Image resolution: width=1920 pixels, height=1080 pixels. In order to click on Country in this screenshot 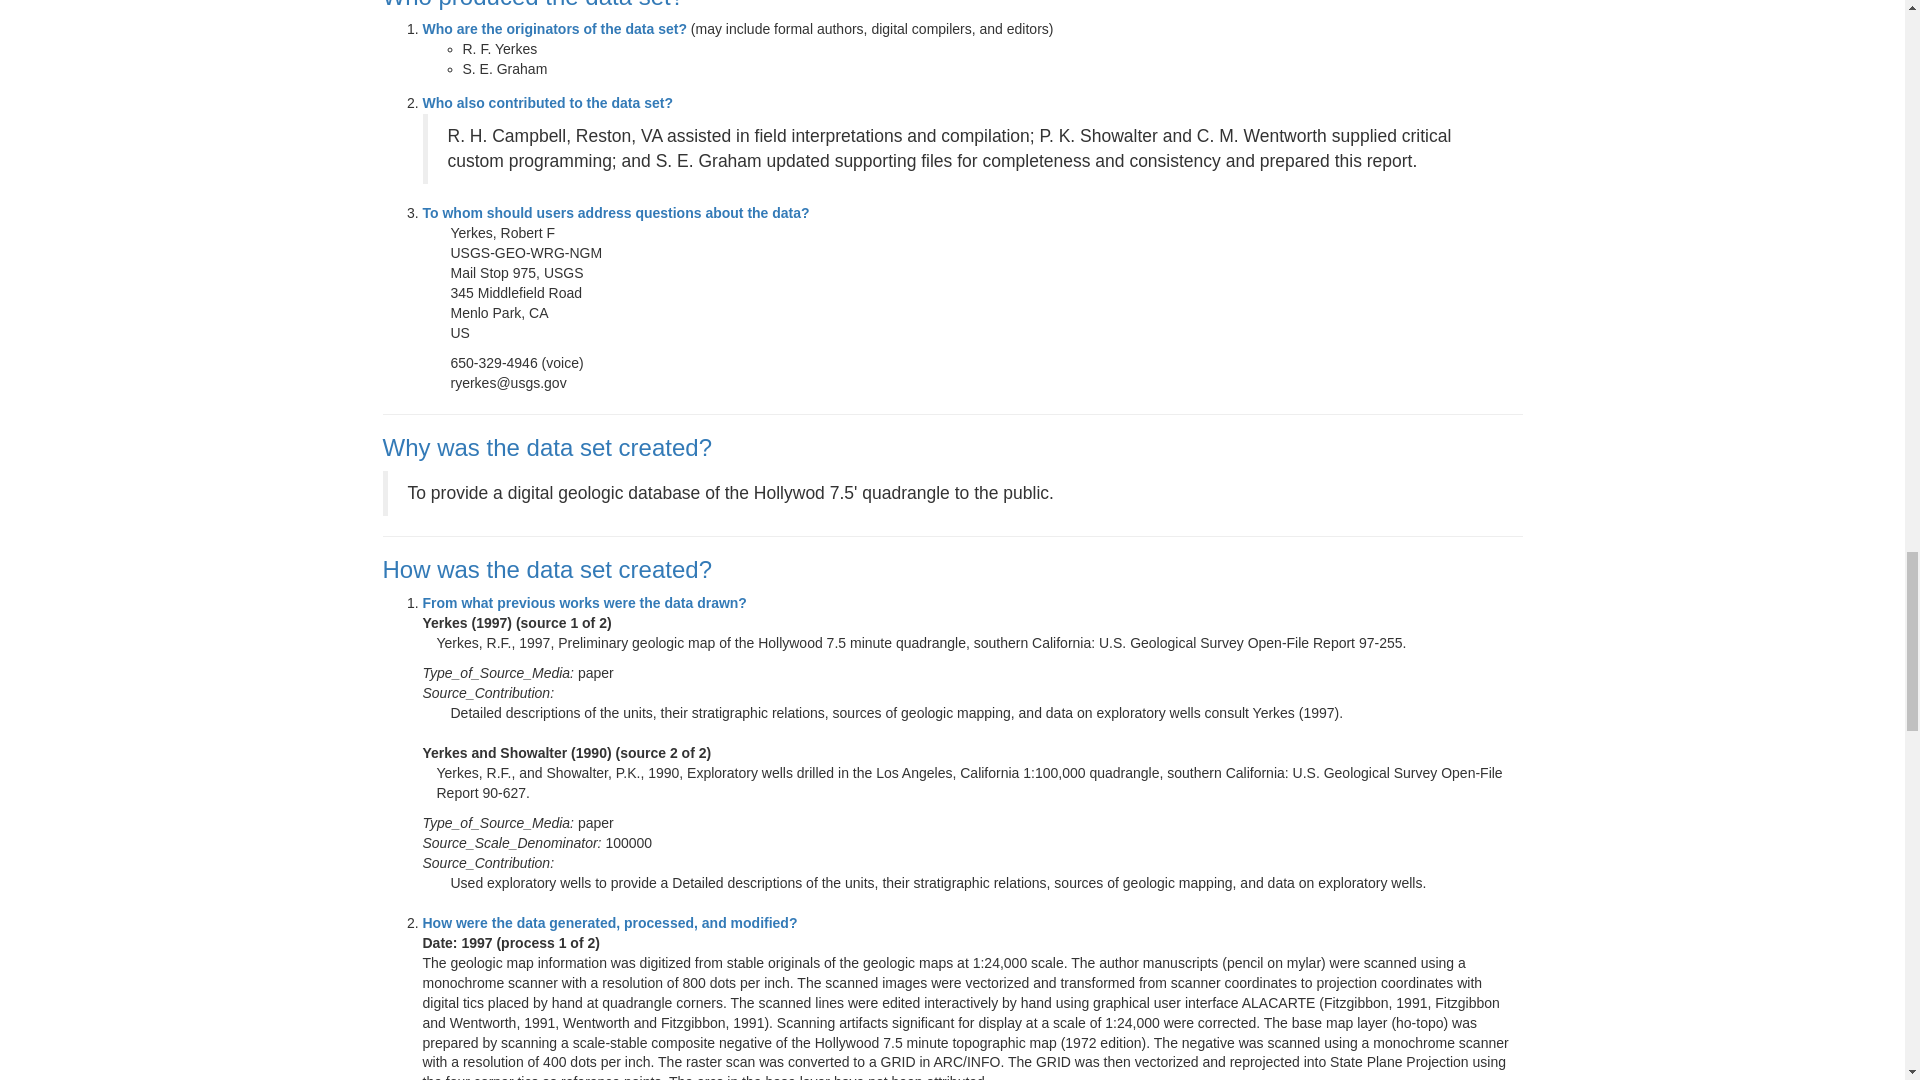, I will do `click(986, 334)`.